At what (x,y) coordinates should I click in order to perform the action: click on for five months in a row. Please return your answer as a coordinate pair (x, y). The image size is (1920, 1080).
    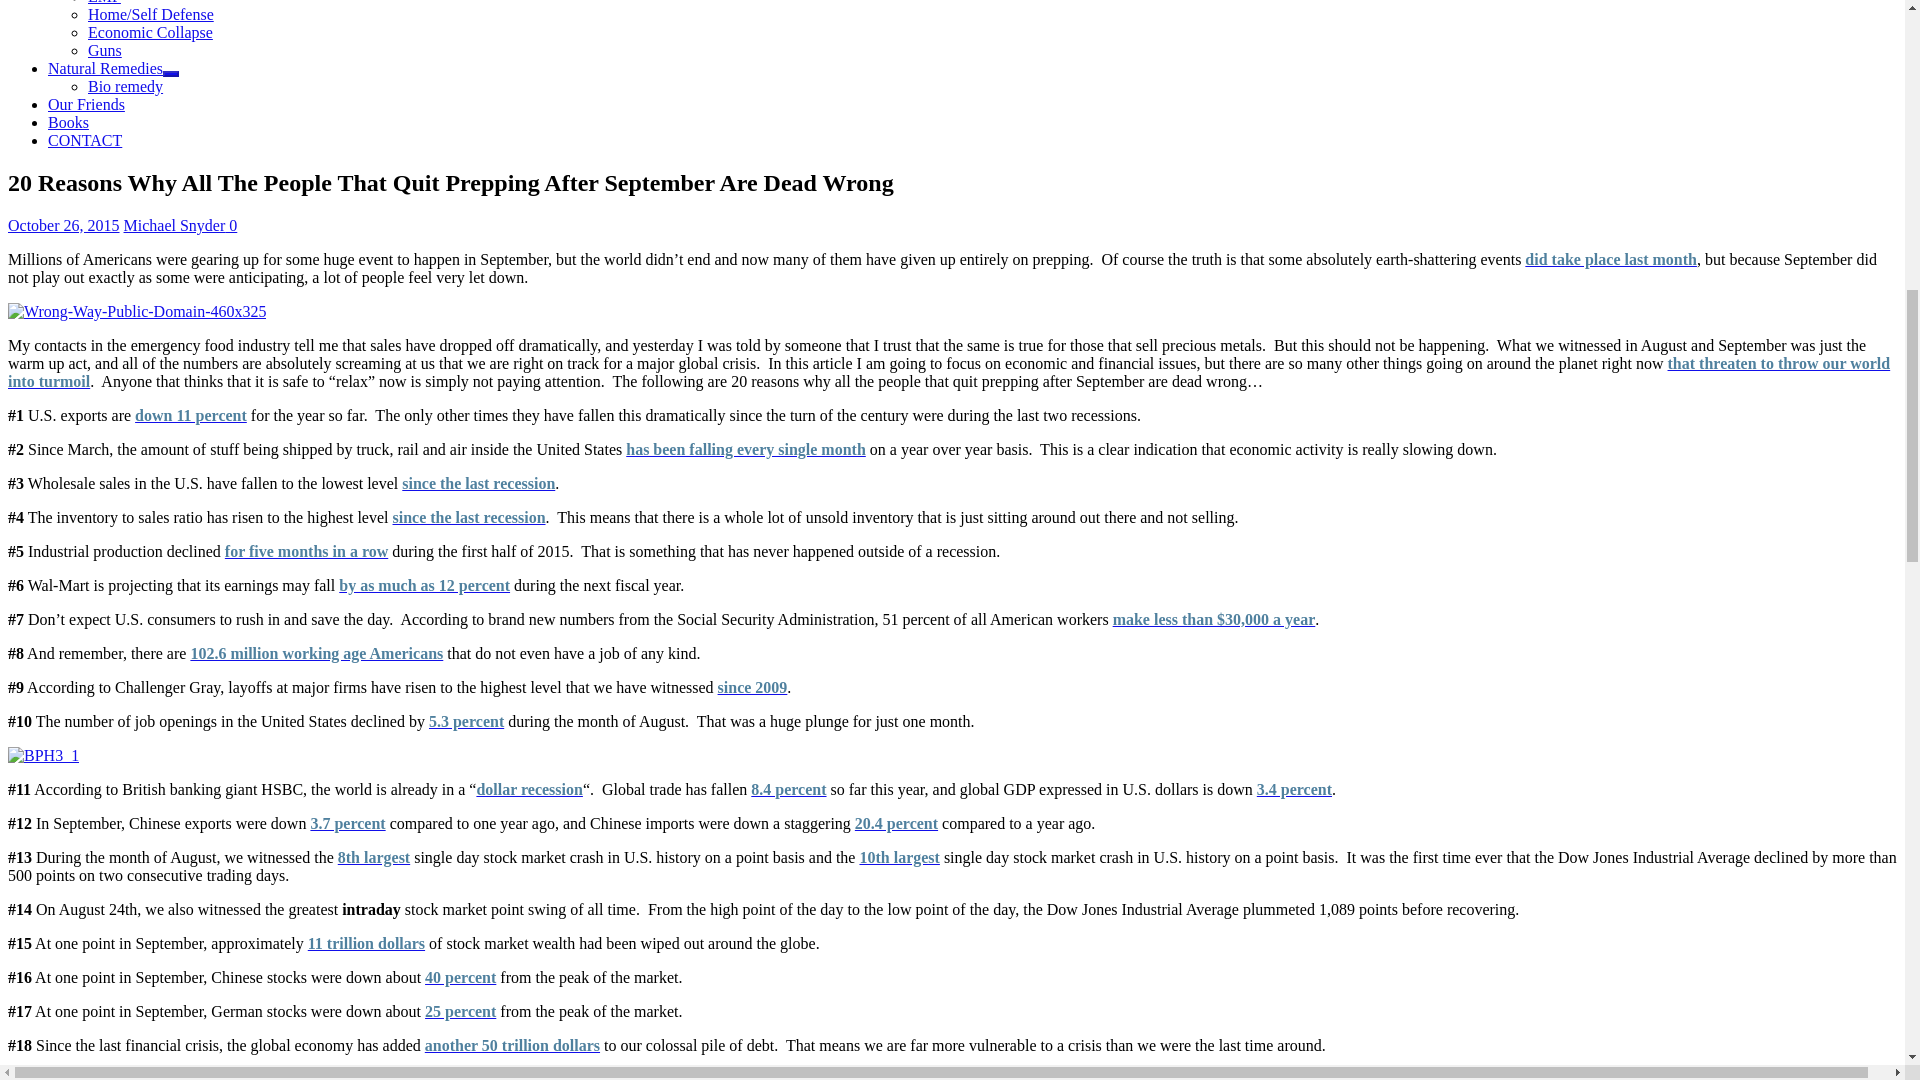
    Looking at the image, I should click on (306, 552).